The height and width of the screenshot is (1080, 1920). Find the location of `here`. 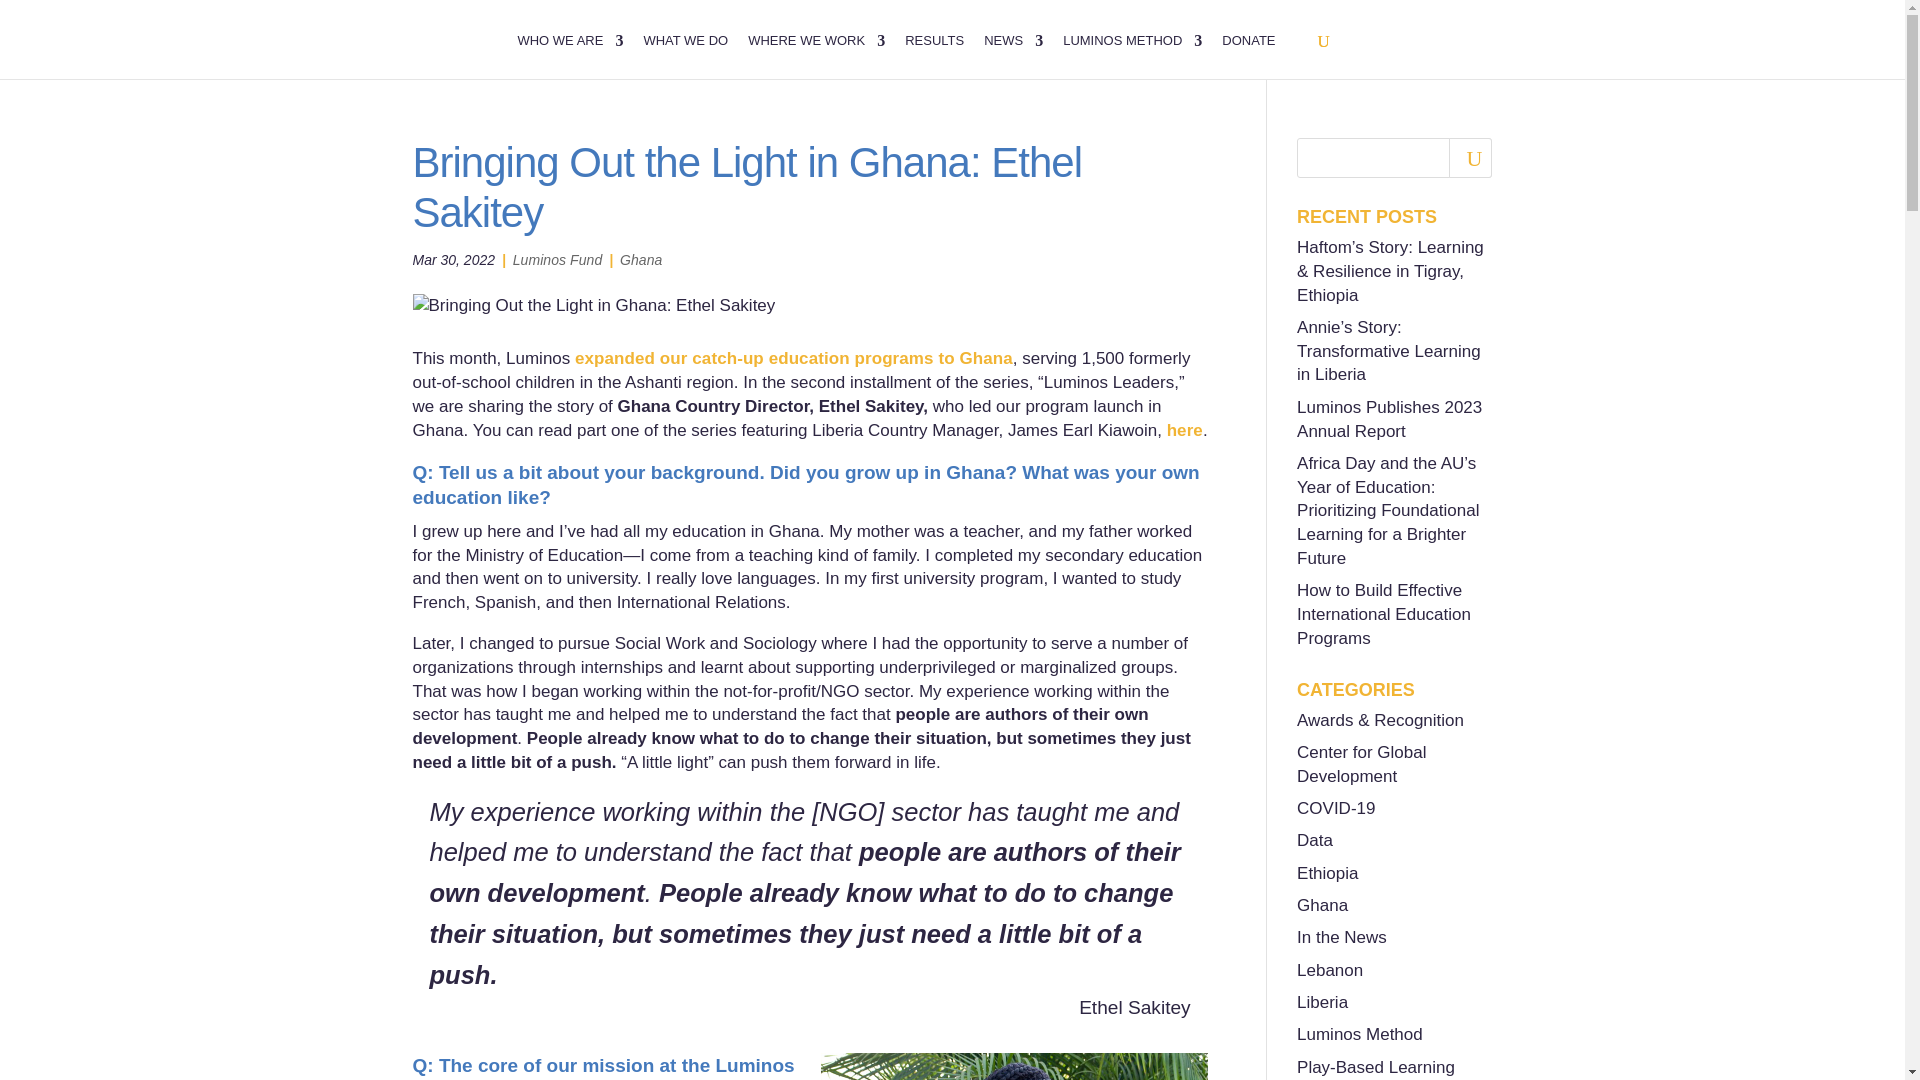

here is located at coordinates (1185, 430).